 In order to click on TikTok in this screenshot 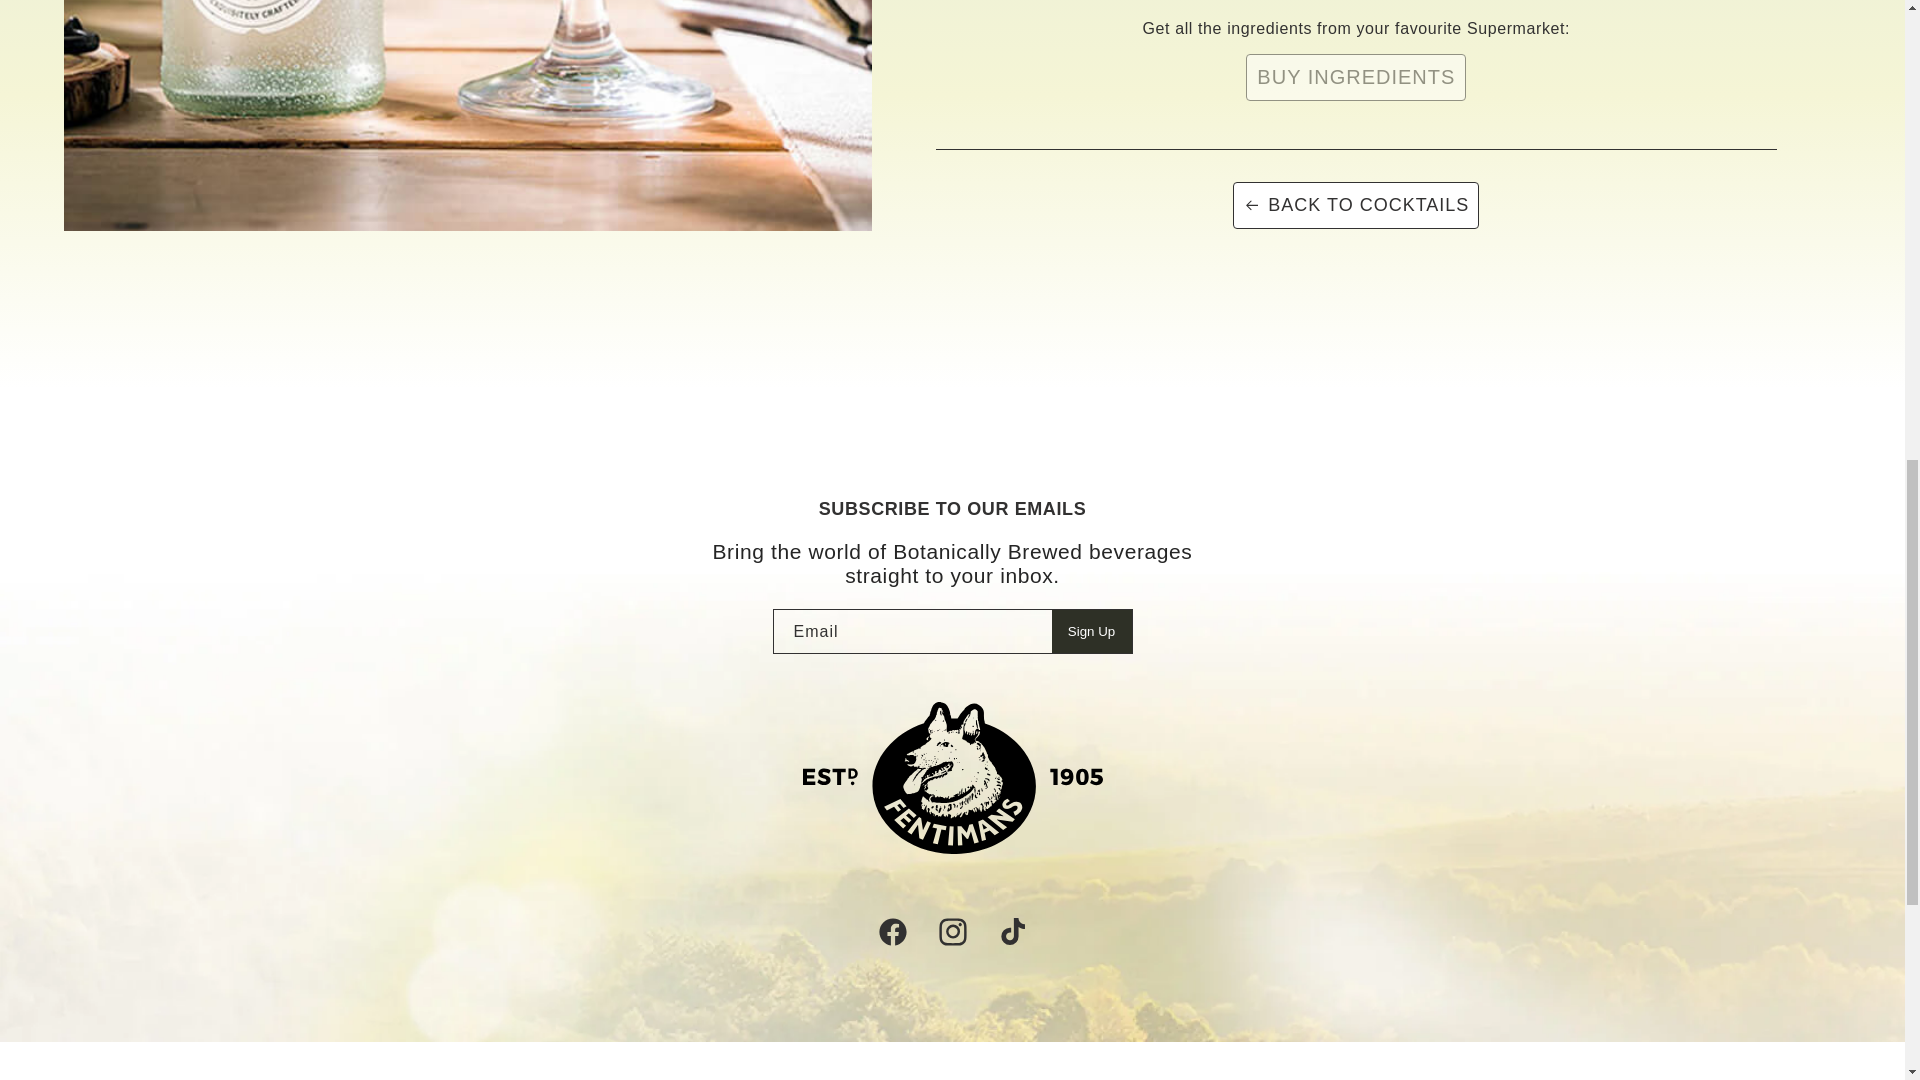, I will do `click(1012, 932)`.